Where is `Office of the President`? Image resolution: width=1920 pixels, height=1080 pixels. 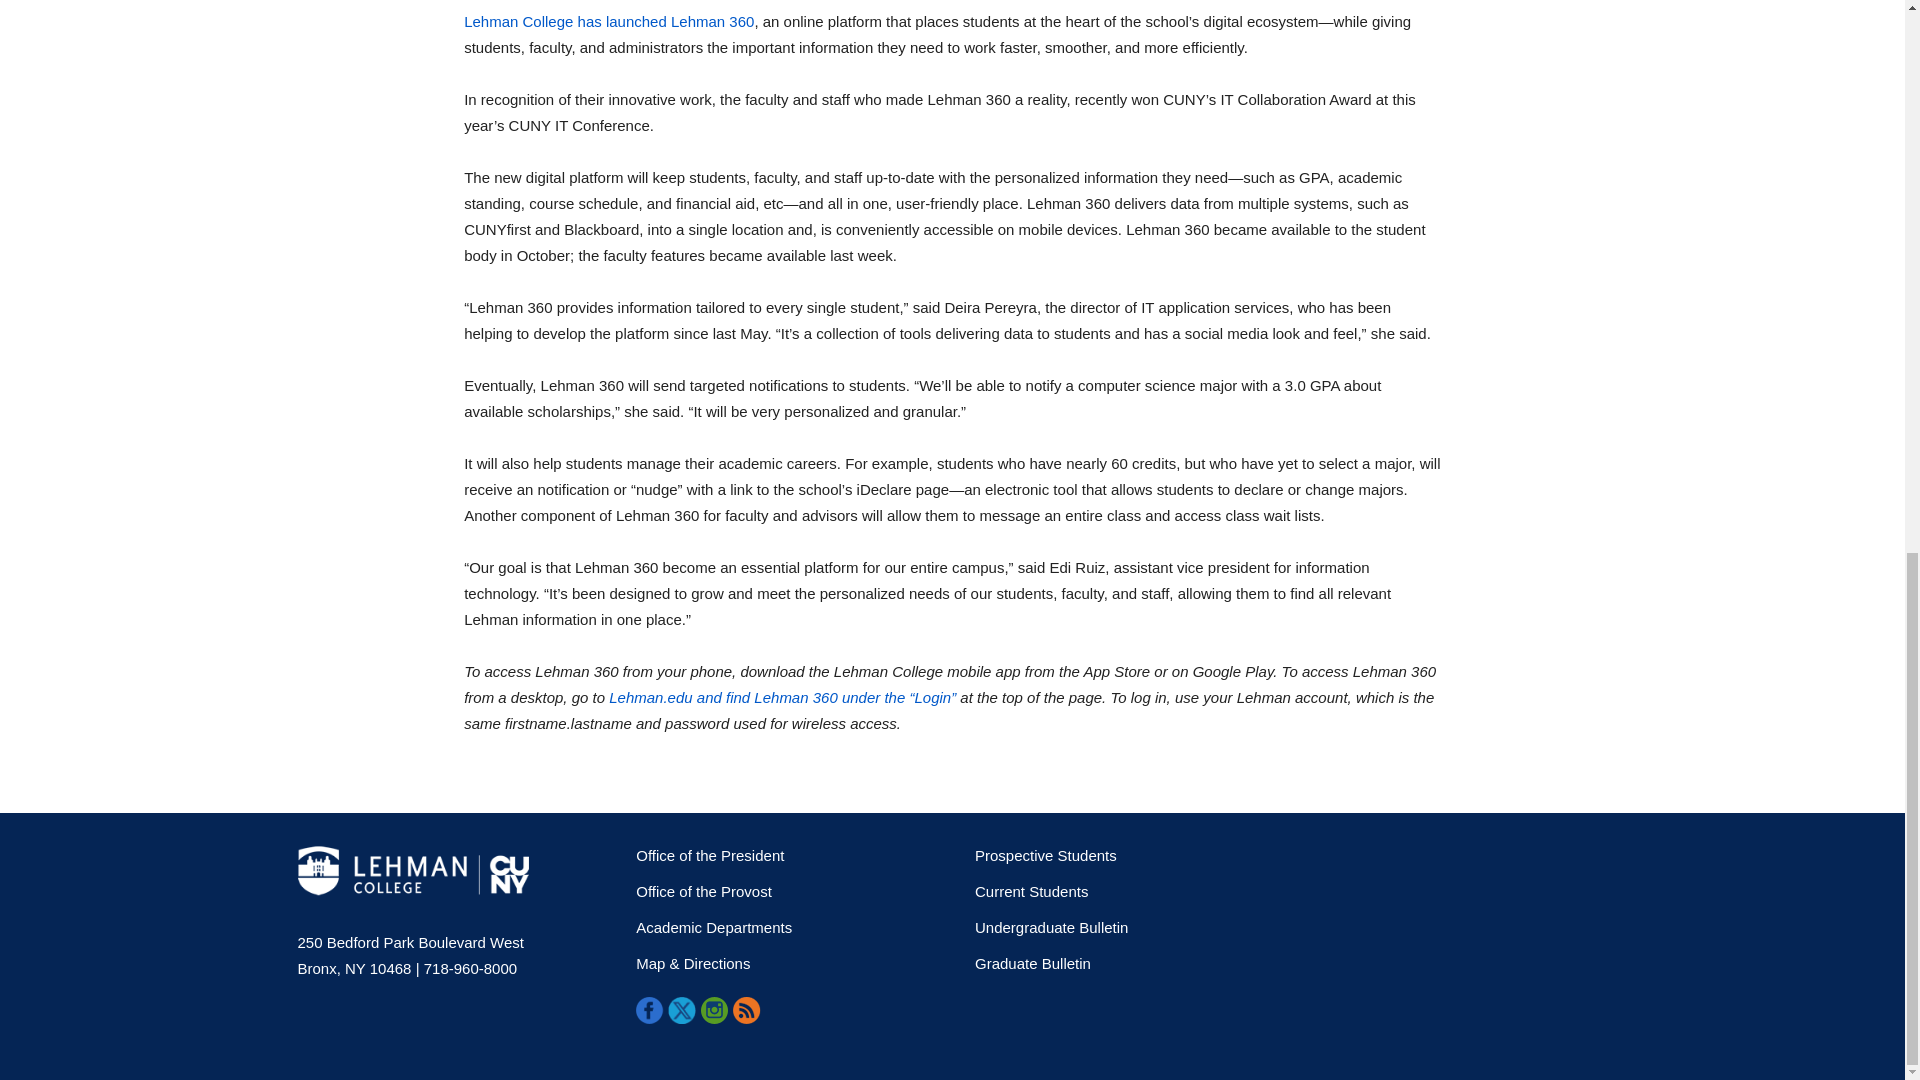 Office of the President is located at coordinates (709, 855).